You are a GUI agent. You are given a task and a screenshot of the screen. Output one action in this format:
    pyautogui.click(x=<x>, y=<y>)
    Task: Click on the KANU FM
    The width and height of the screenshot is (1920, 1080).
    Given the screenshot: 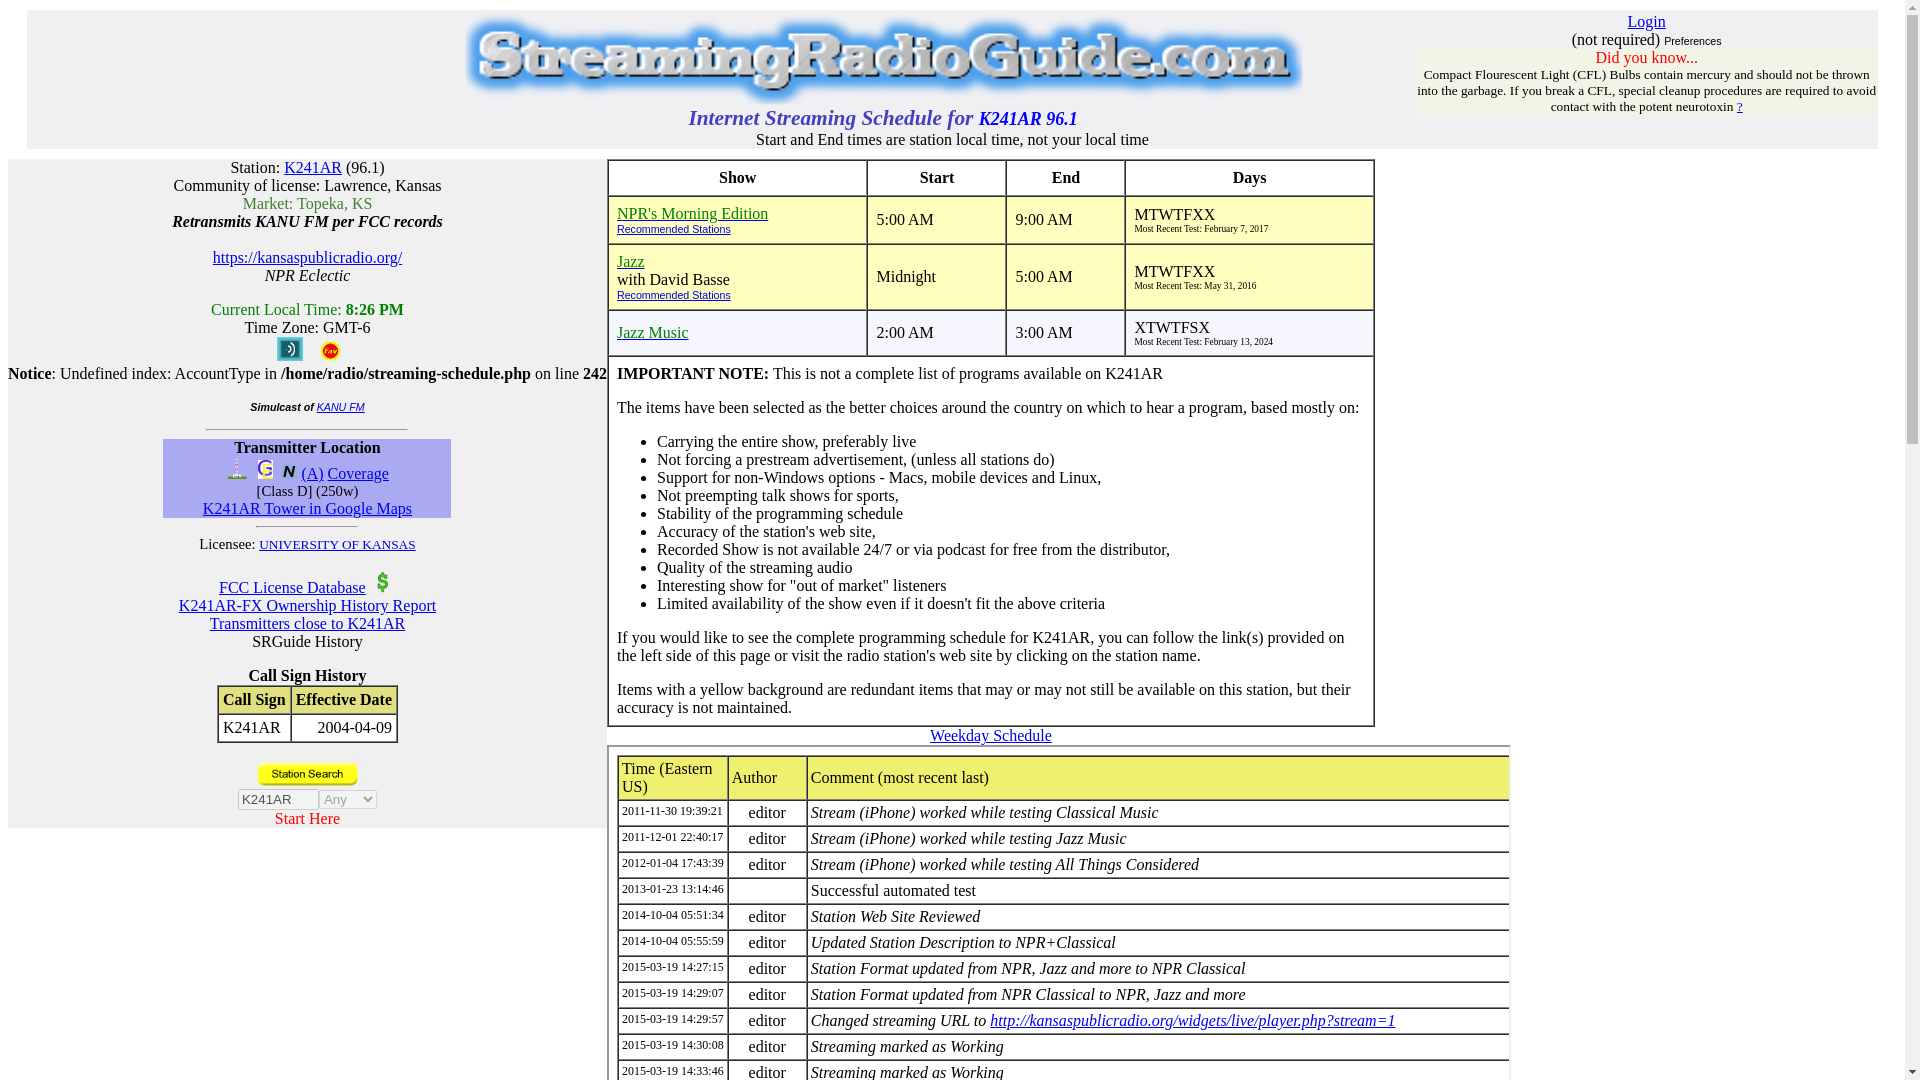 What is the action you would take?
    pyautogui.click(x=340, y=406)
    